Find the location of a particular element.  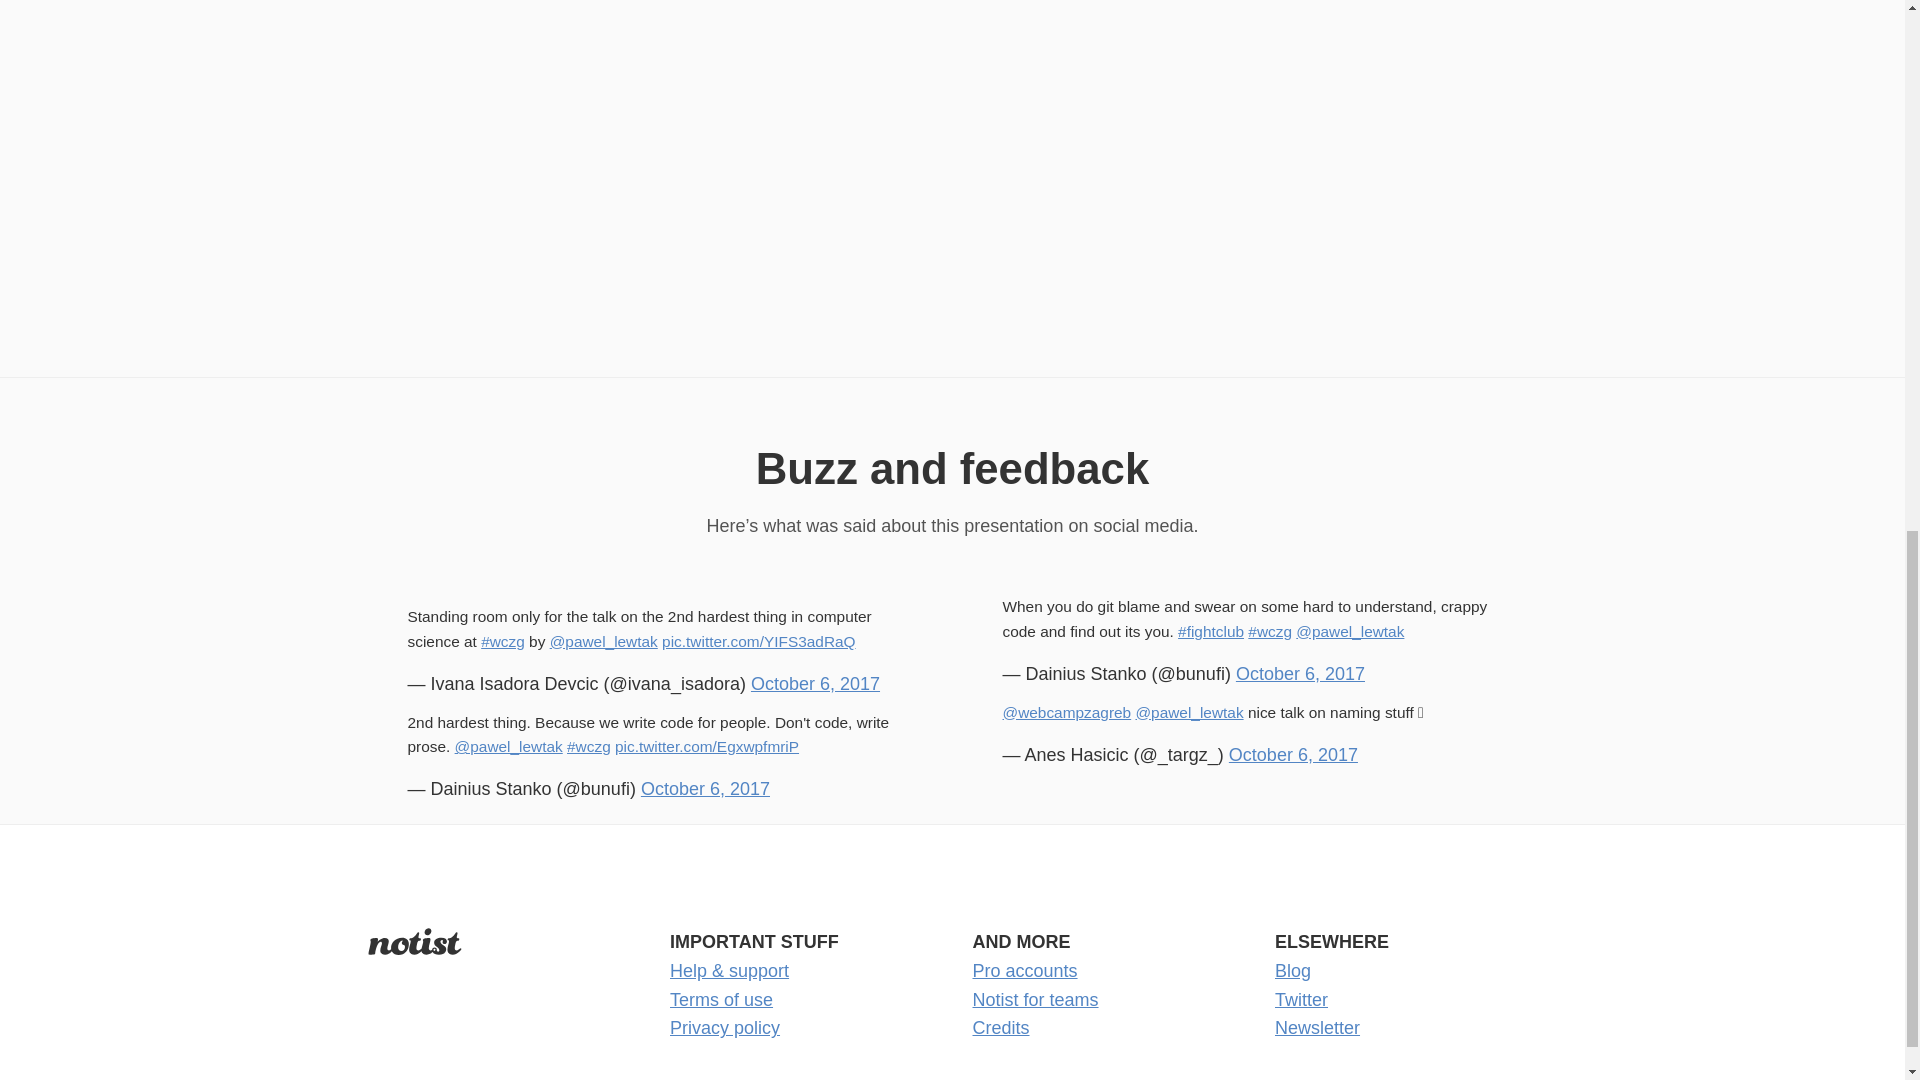

Pro accounts is located at coordinates (1024, 970).